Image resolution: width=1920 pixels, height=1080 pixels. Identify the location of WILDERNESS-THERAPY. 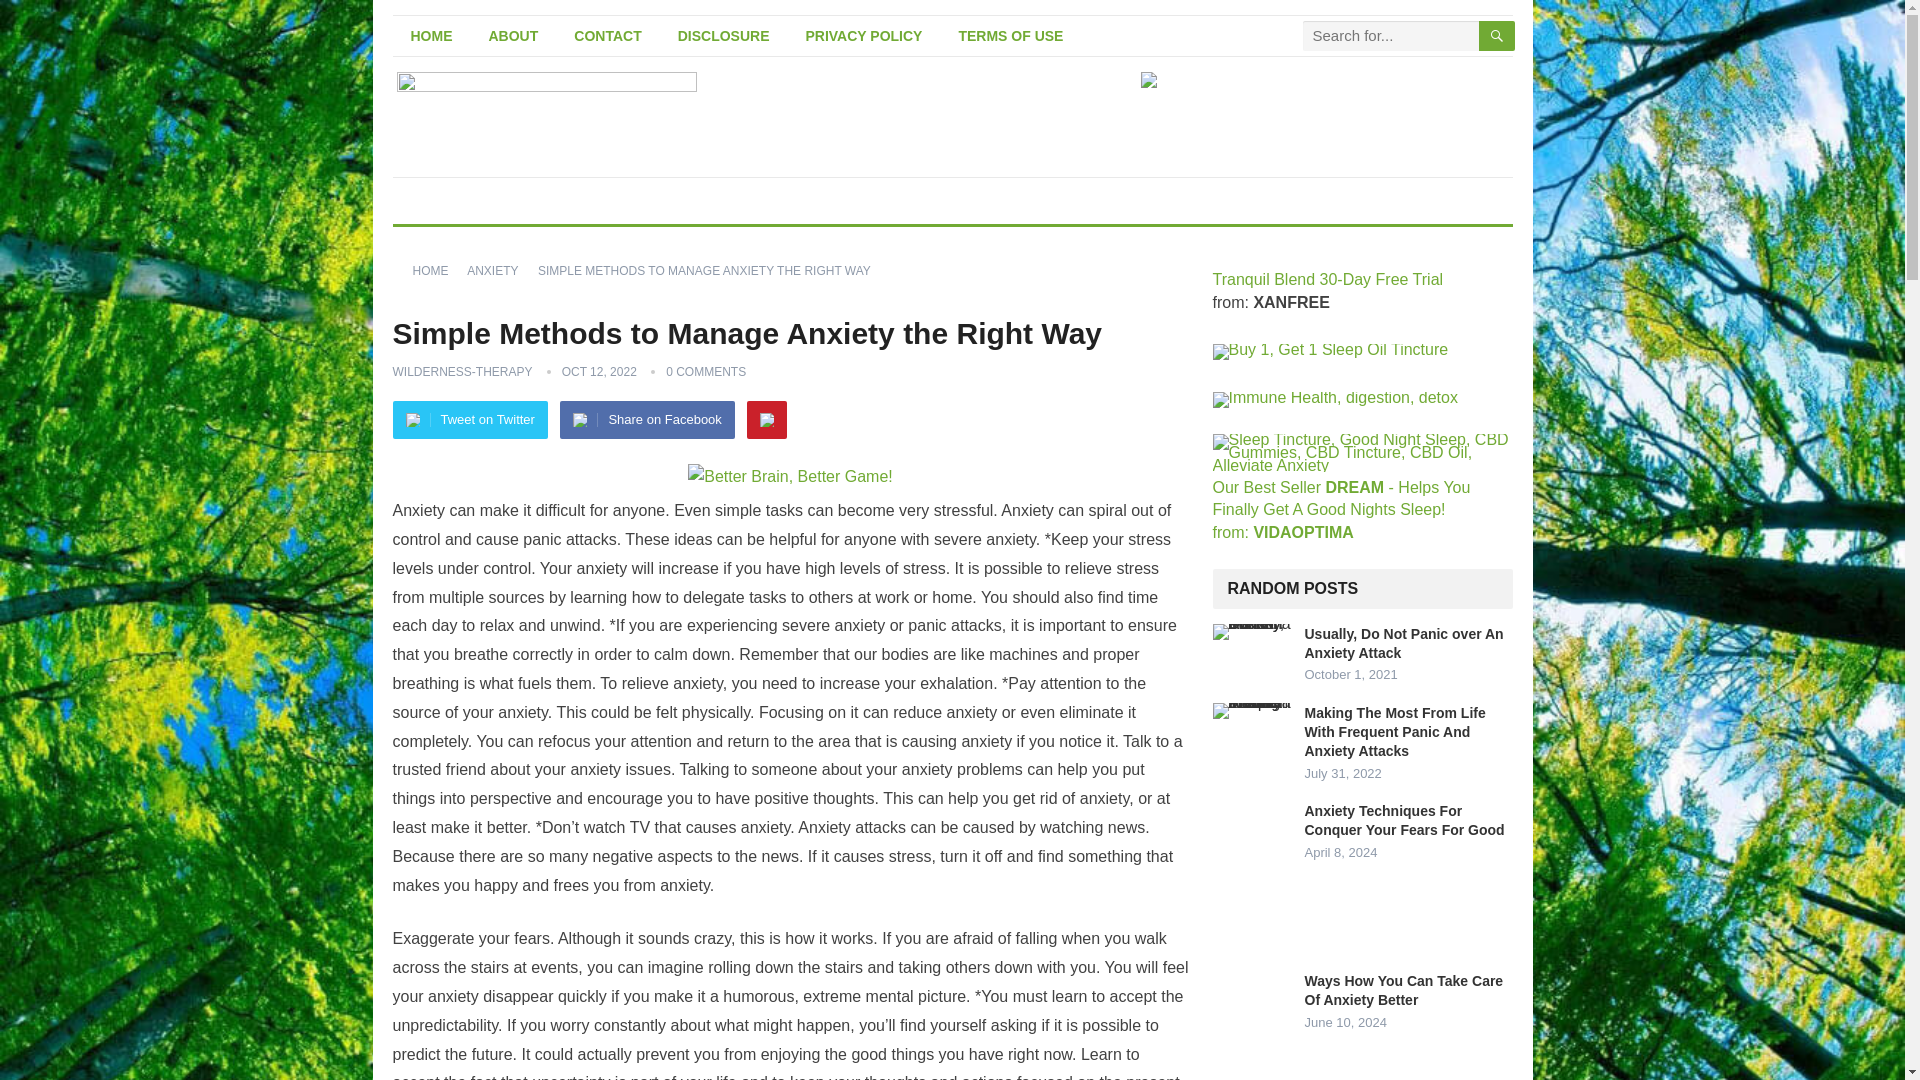
(461, 372).